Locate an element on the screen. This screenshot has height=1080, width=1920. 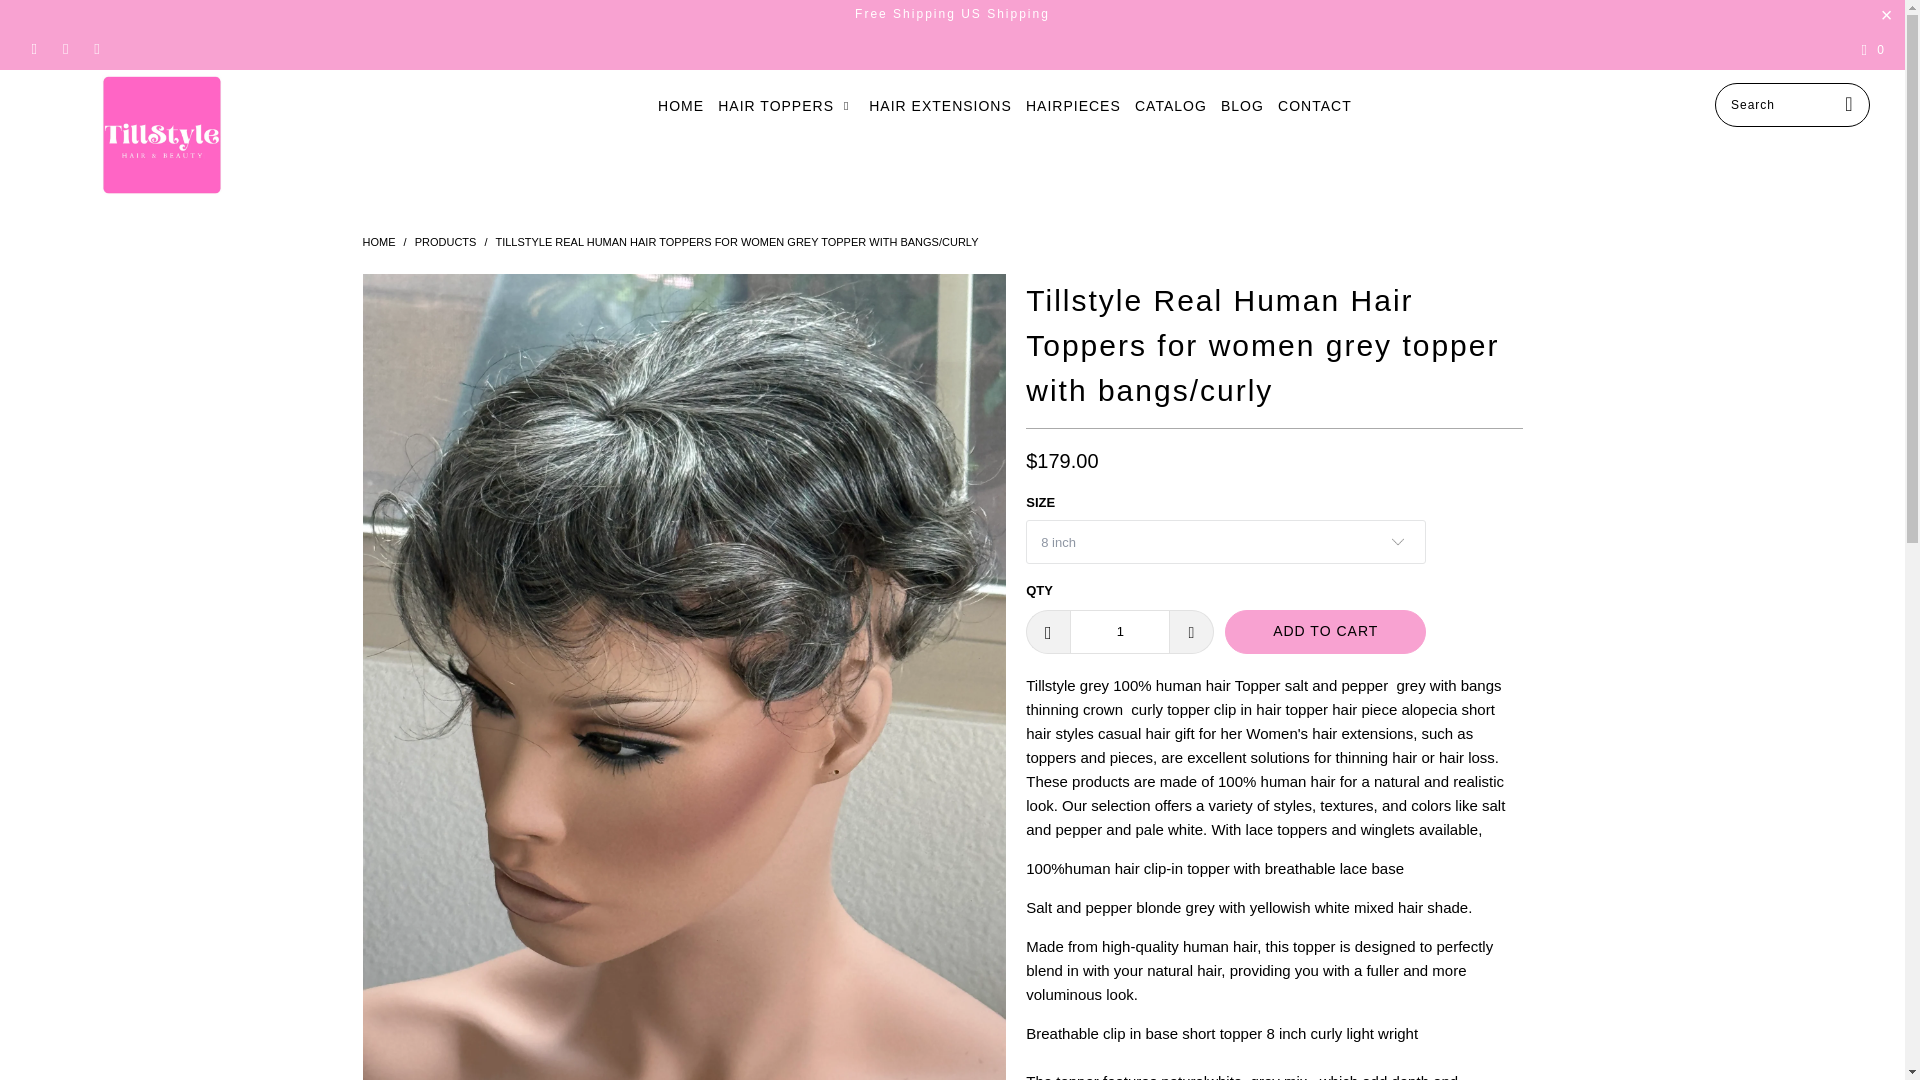
HAIRPIECES is located at coordinates (1073, 106).